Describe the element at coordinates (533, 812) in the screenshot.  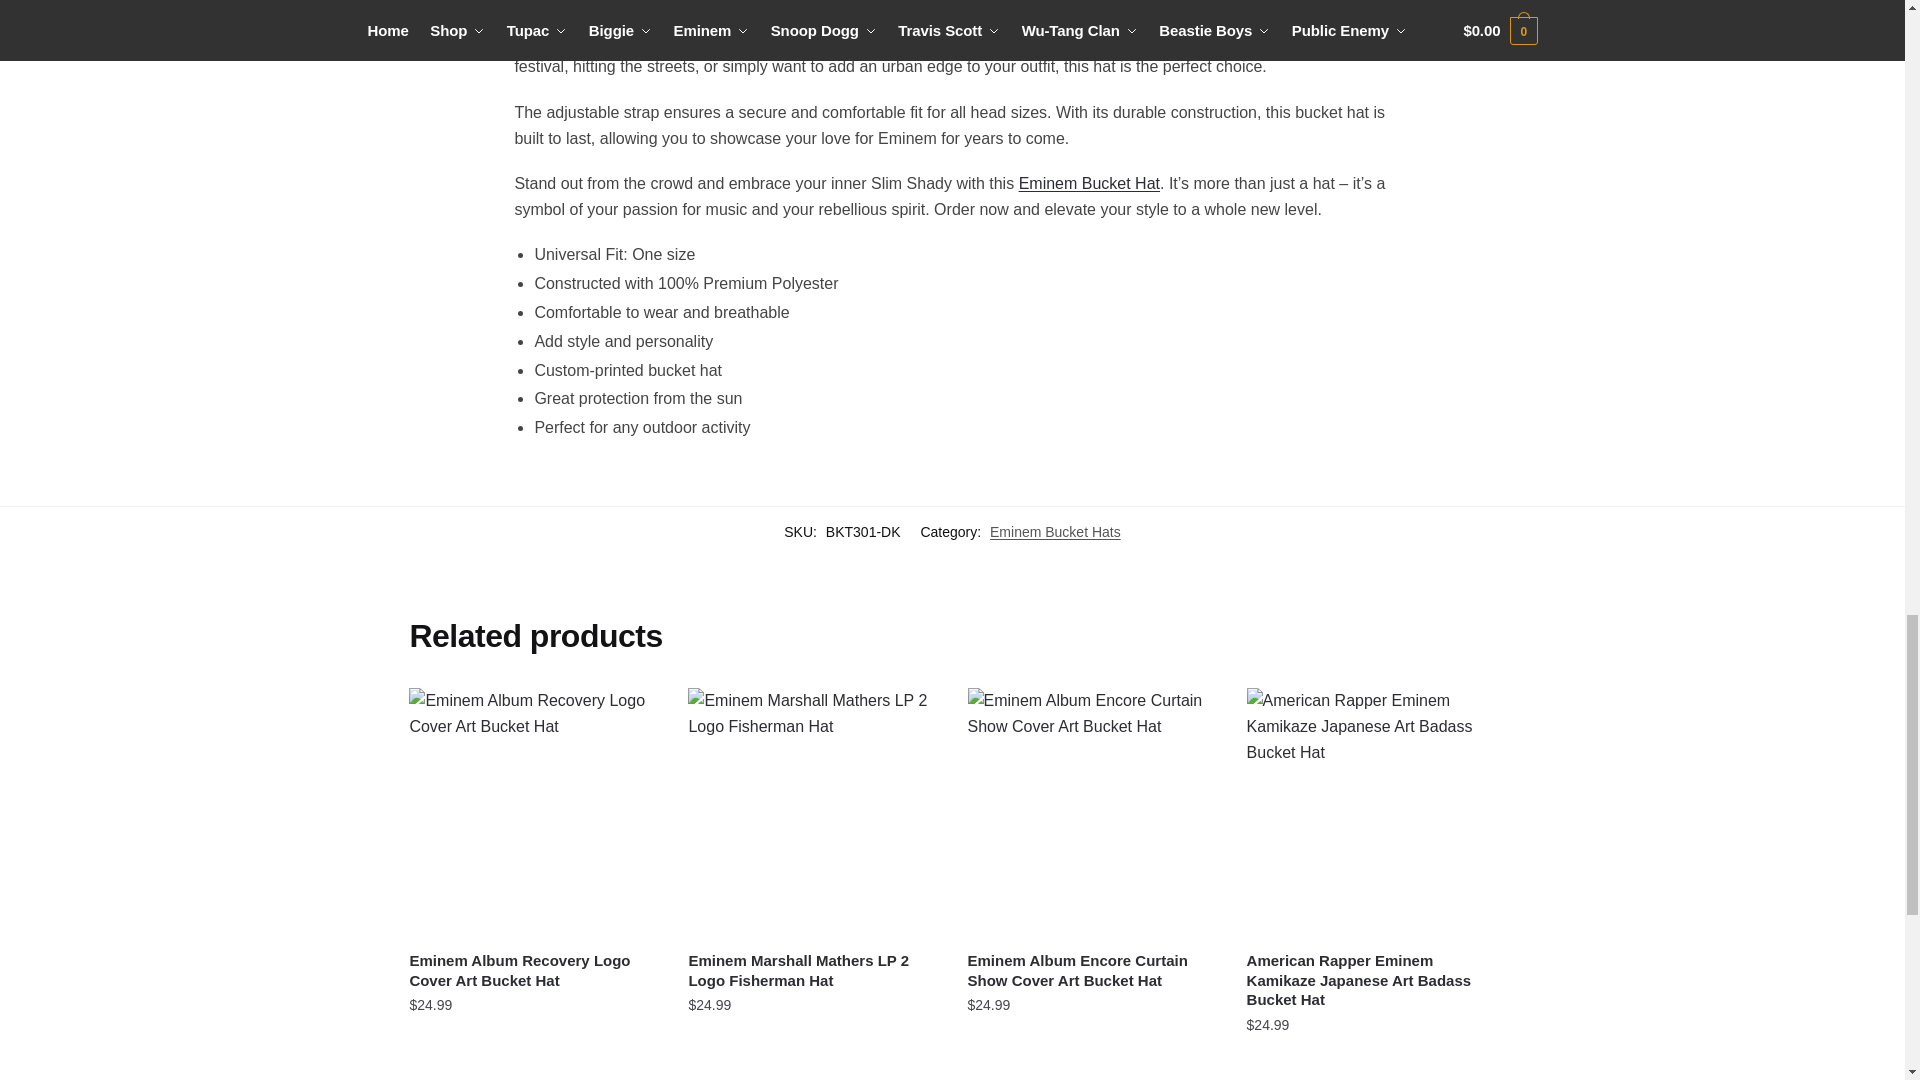
I see `Eminem Album Recovery Logo Cover Art Bucket Hat` at that location.